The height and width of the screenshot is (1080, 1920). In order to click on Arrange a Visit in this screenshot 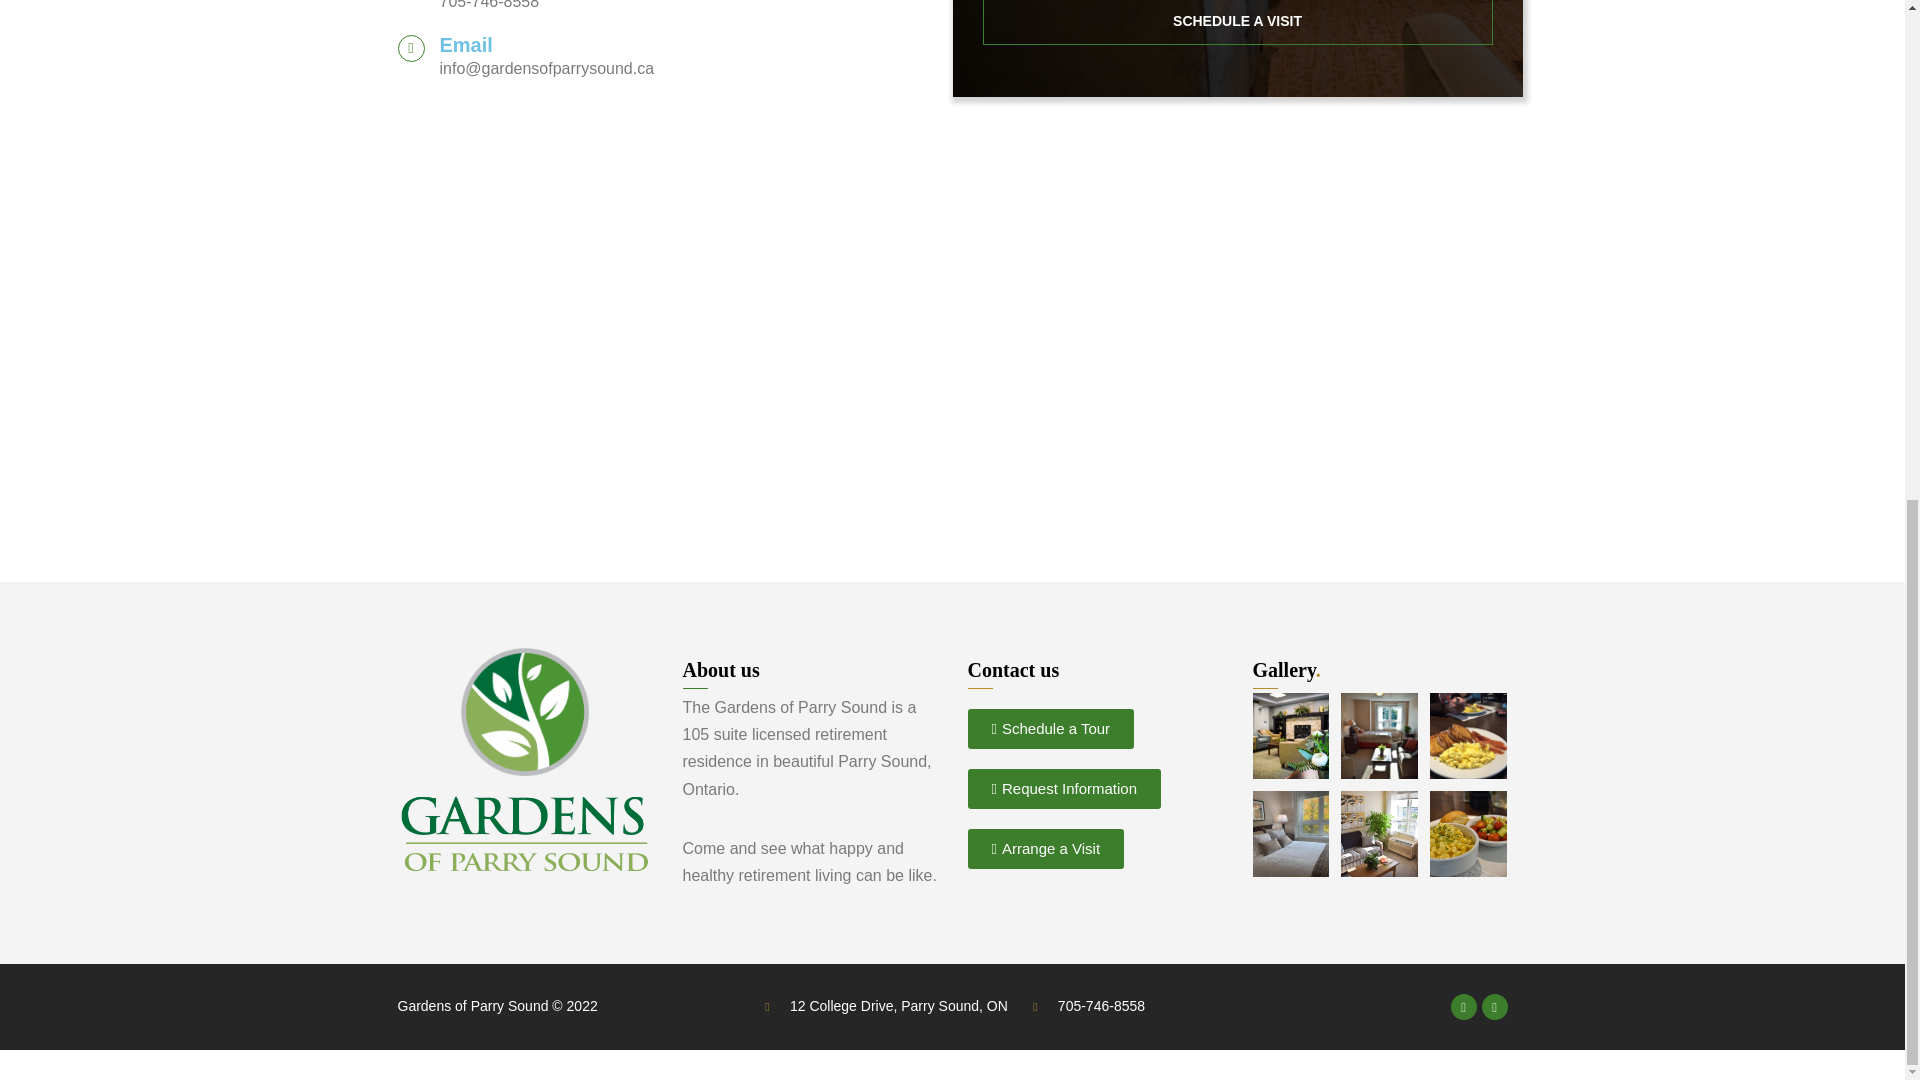, I will do `click(1046, 849)`.